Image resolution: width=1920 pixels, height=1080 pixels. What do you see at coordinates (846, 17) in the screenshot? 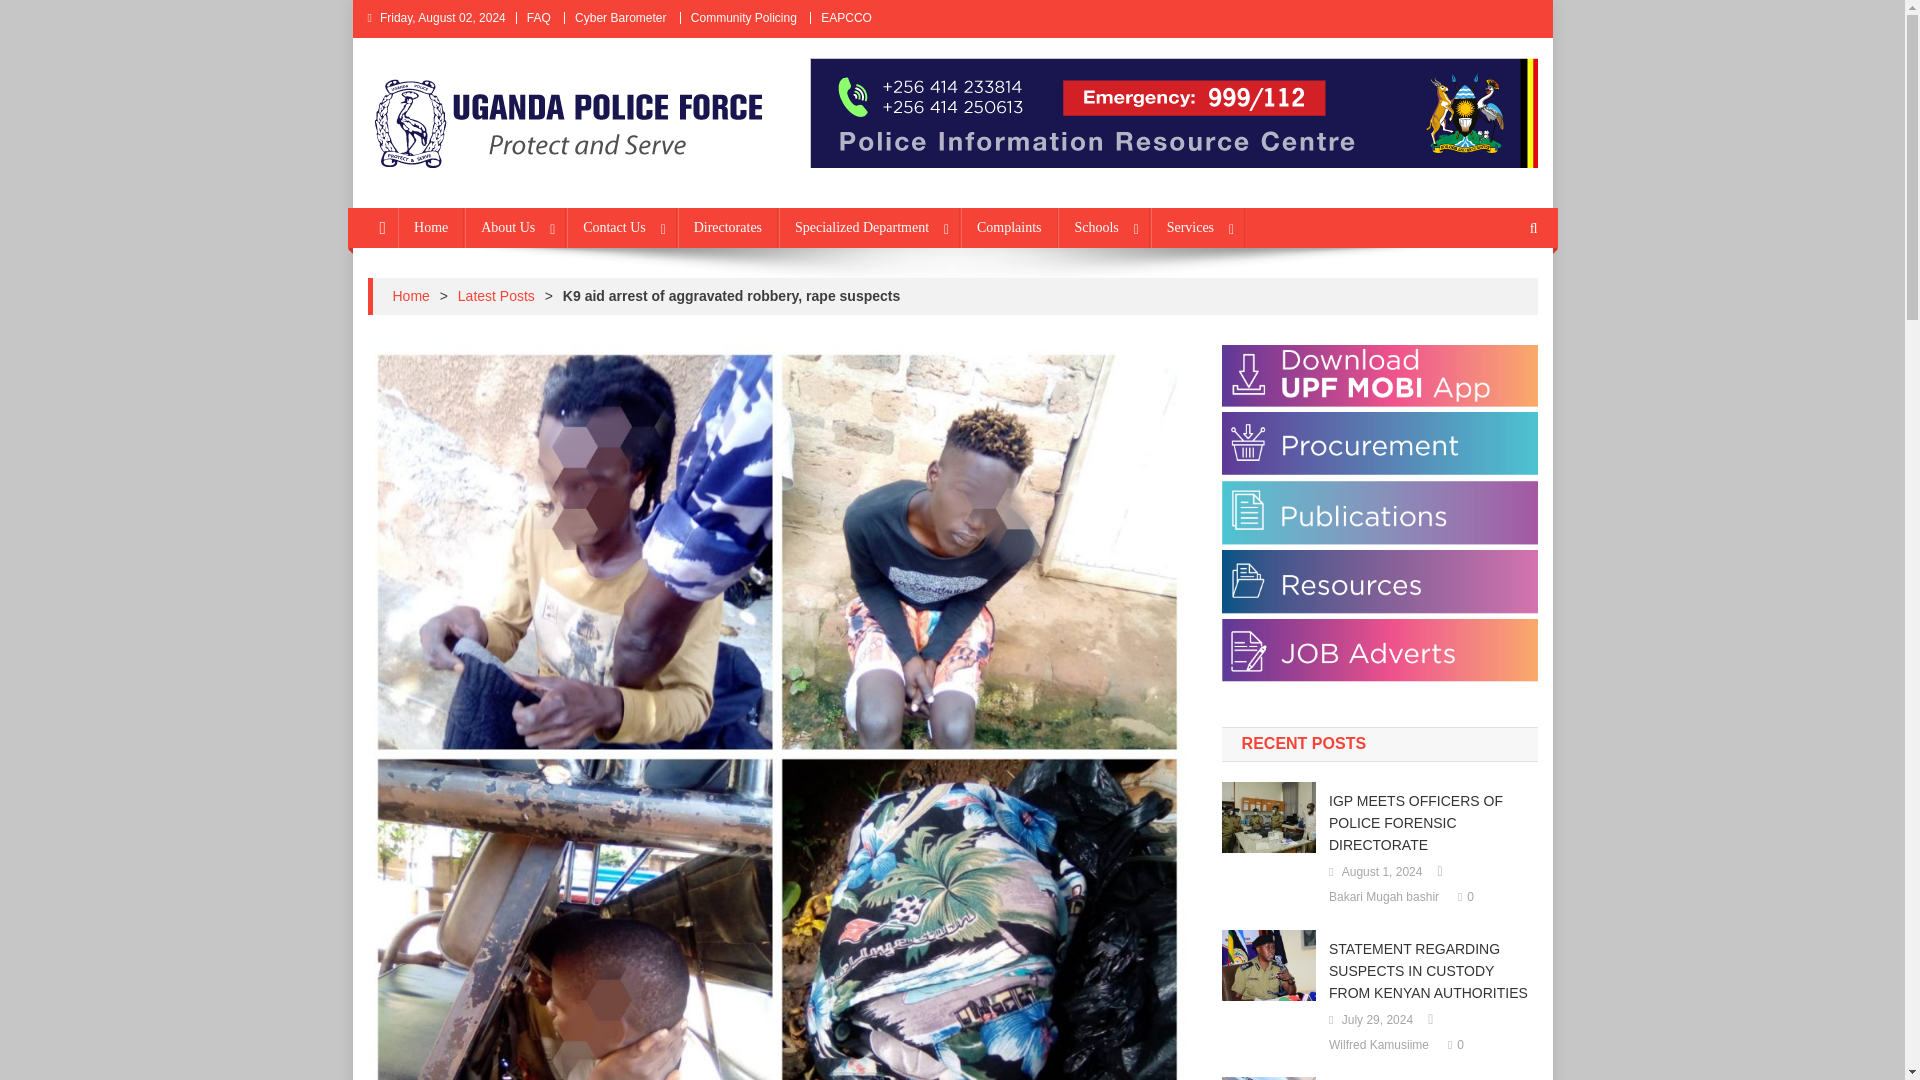
I see `EAPCCO` at bounding box center [846, 17].